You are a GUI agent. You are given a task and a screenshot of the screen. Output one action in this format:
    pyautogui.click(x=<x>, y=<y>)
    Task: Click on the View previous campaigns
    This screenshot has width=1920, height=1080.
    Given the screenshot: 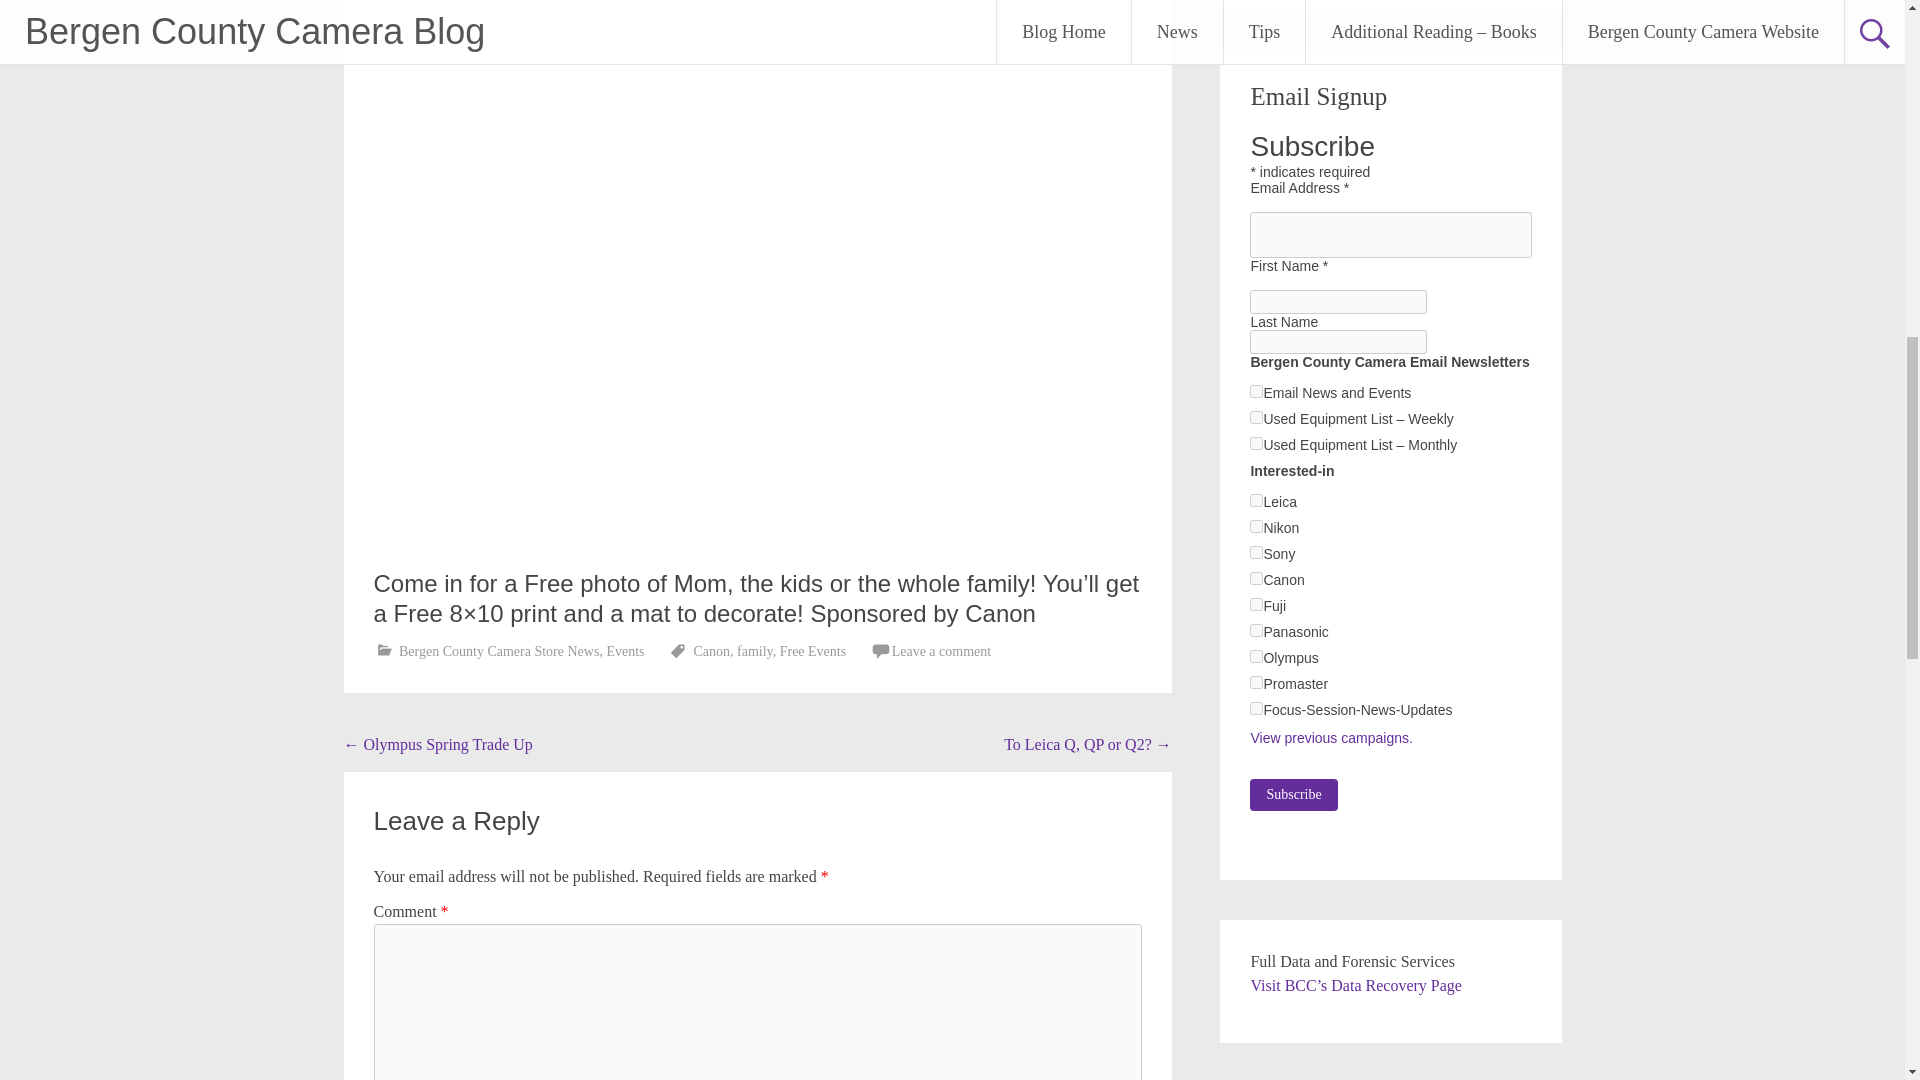 What is the action you would take?
    pyautogui.click(x=1330, y=738)
    